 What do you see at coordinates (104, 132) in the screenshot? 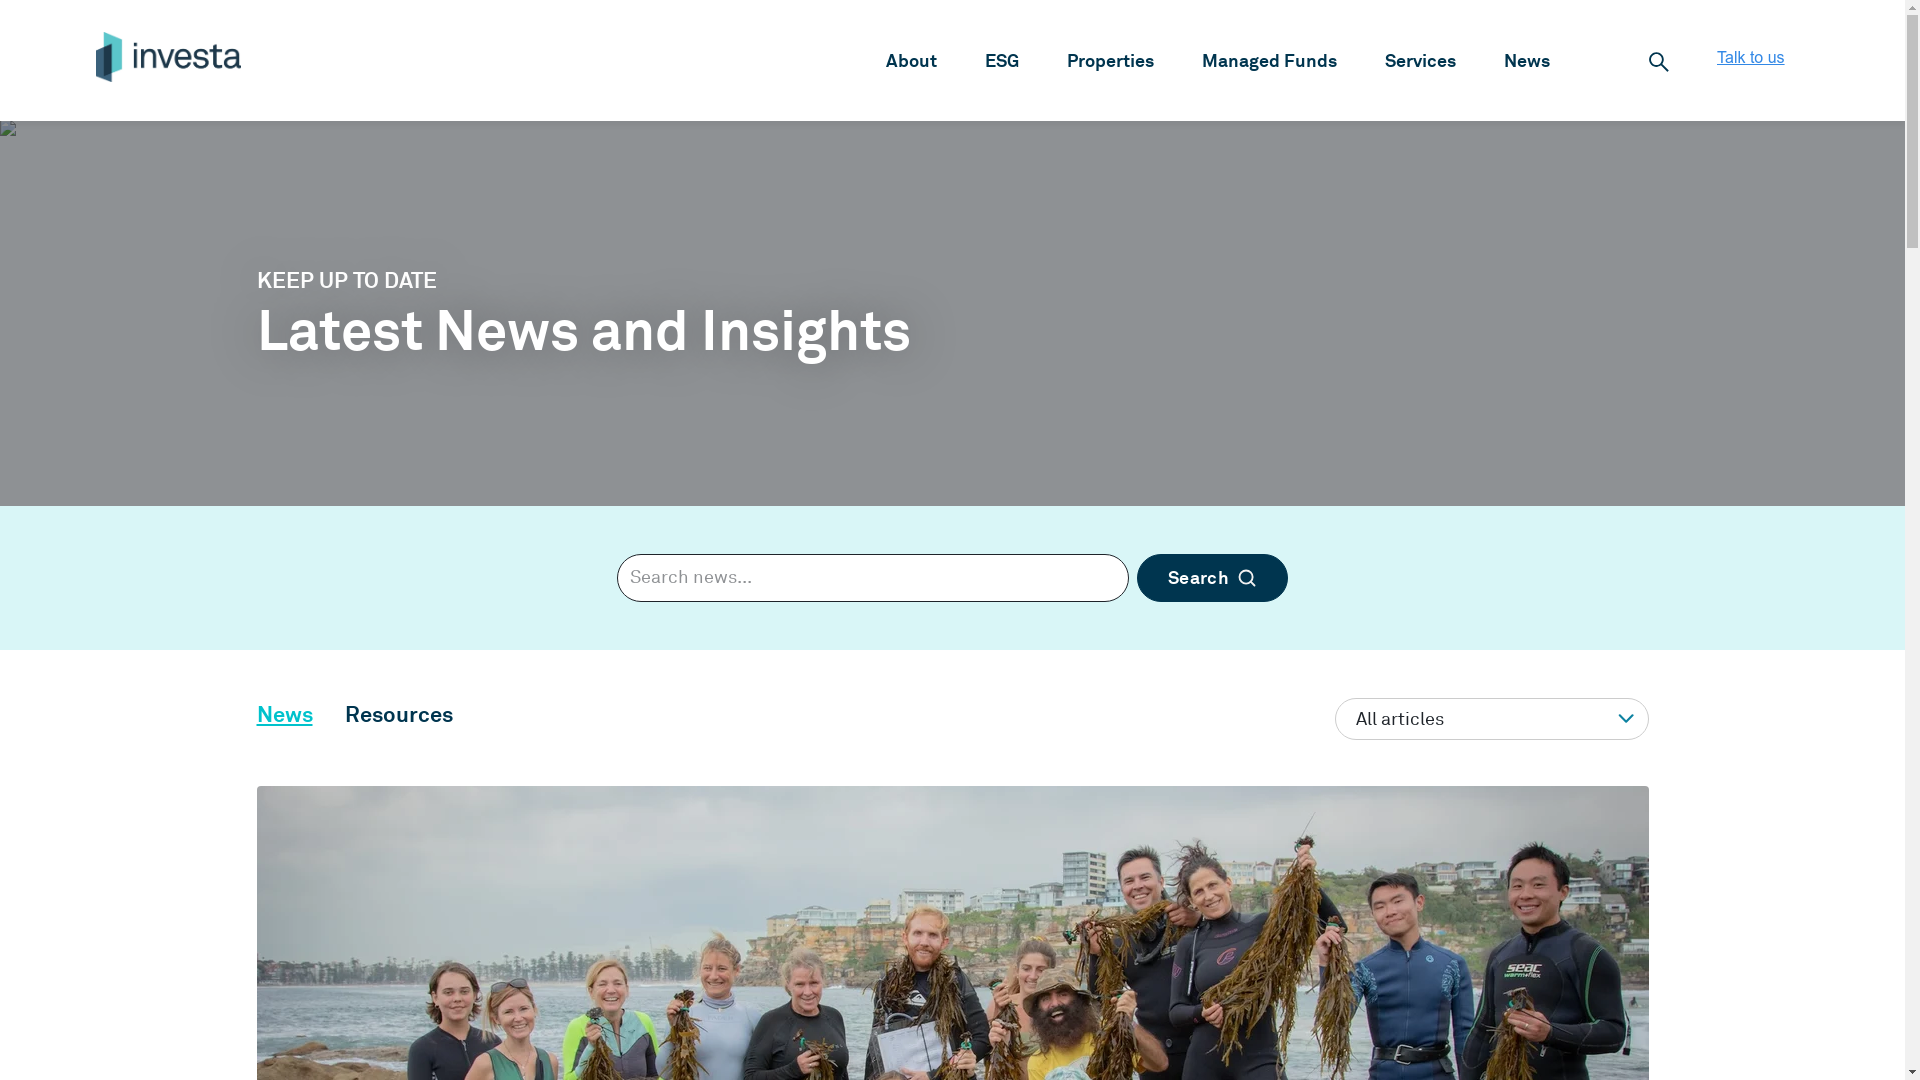
I see `Awards Module Banner` at bounding box center [104, 132].